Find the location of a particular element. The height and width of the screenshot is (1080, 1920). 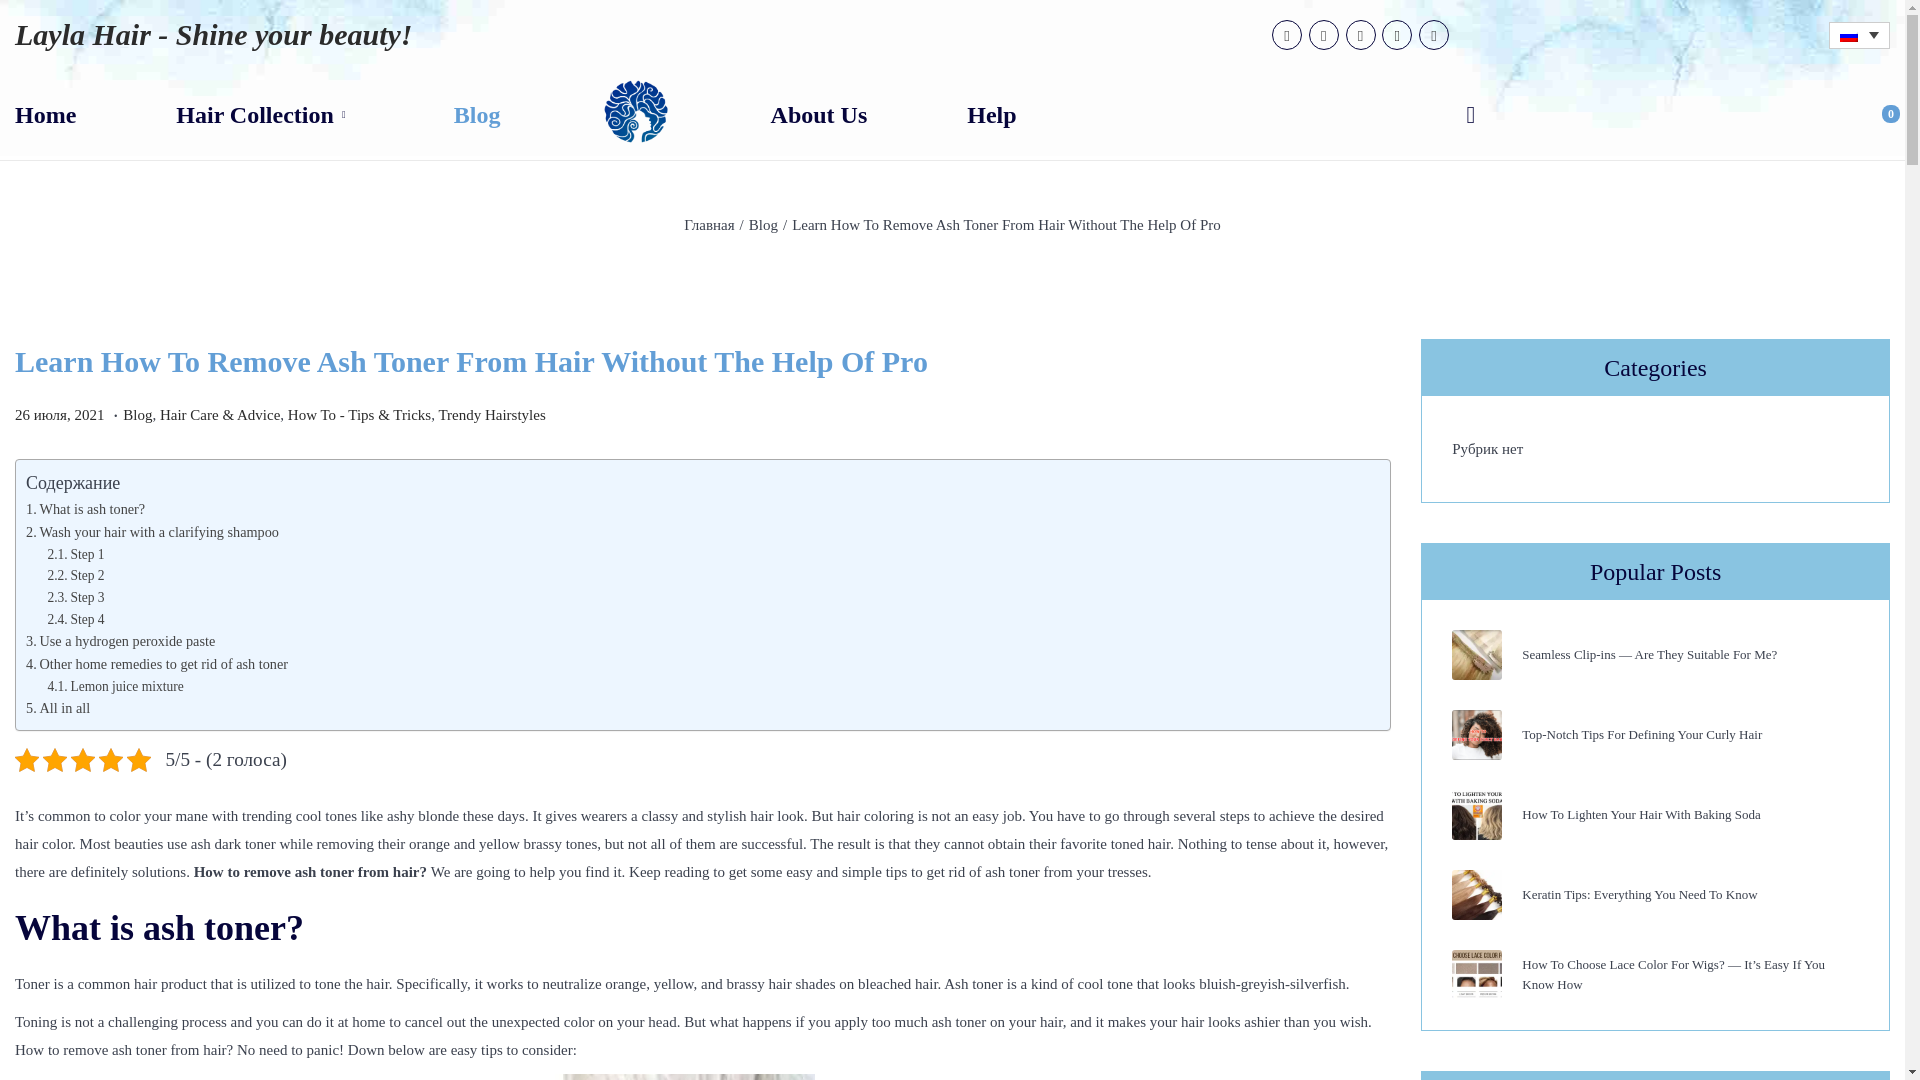

Other home remedies to get rid of ash toner is located at coordinates (157, 663).